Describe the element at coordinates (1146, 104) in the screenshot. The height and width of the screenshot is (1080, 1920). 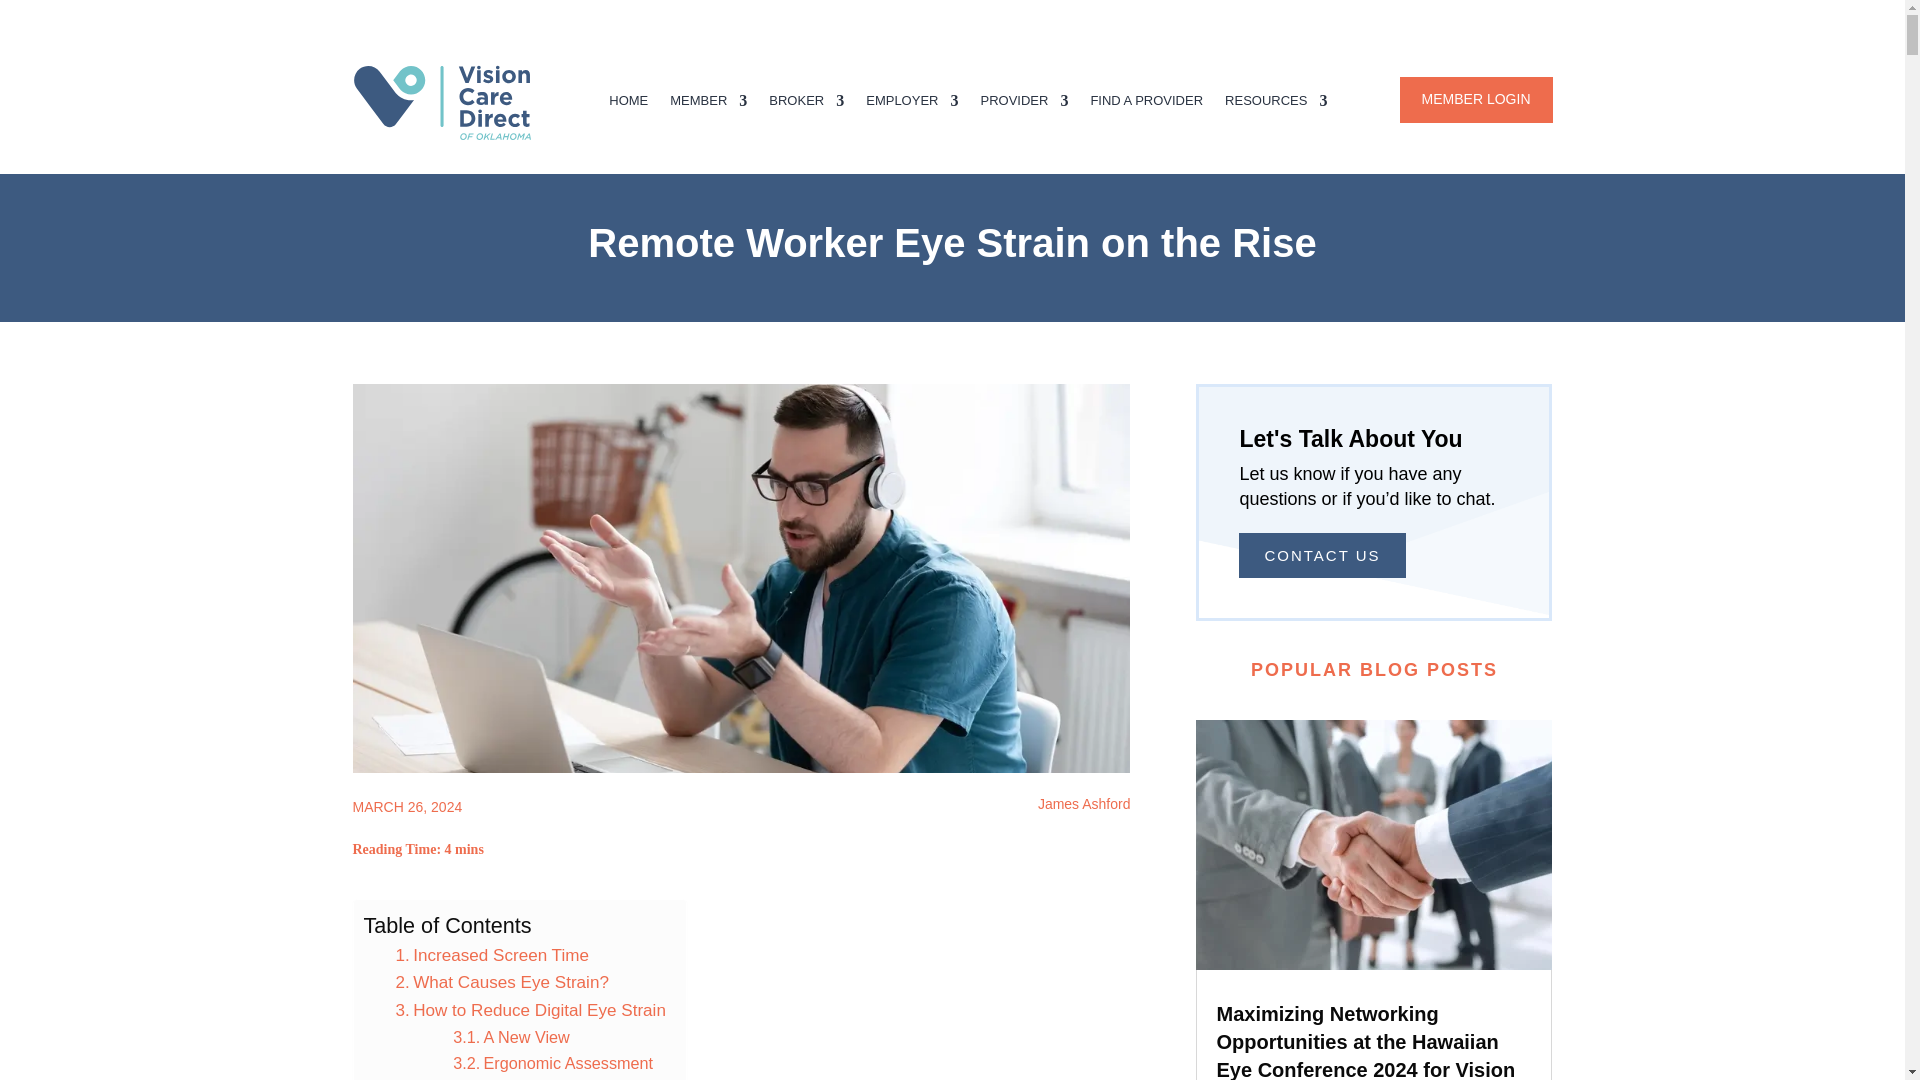
I see `FIND A PROVIDER` at that location.